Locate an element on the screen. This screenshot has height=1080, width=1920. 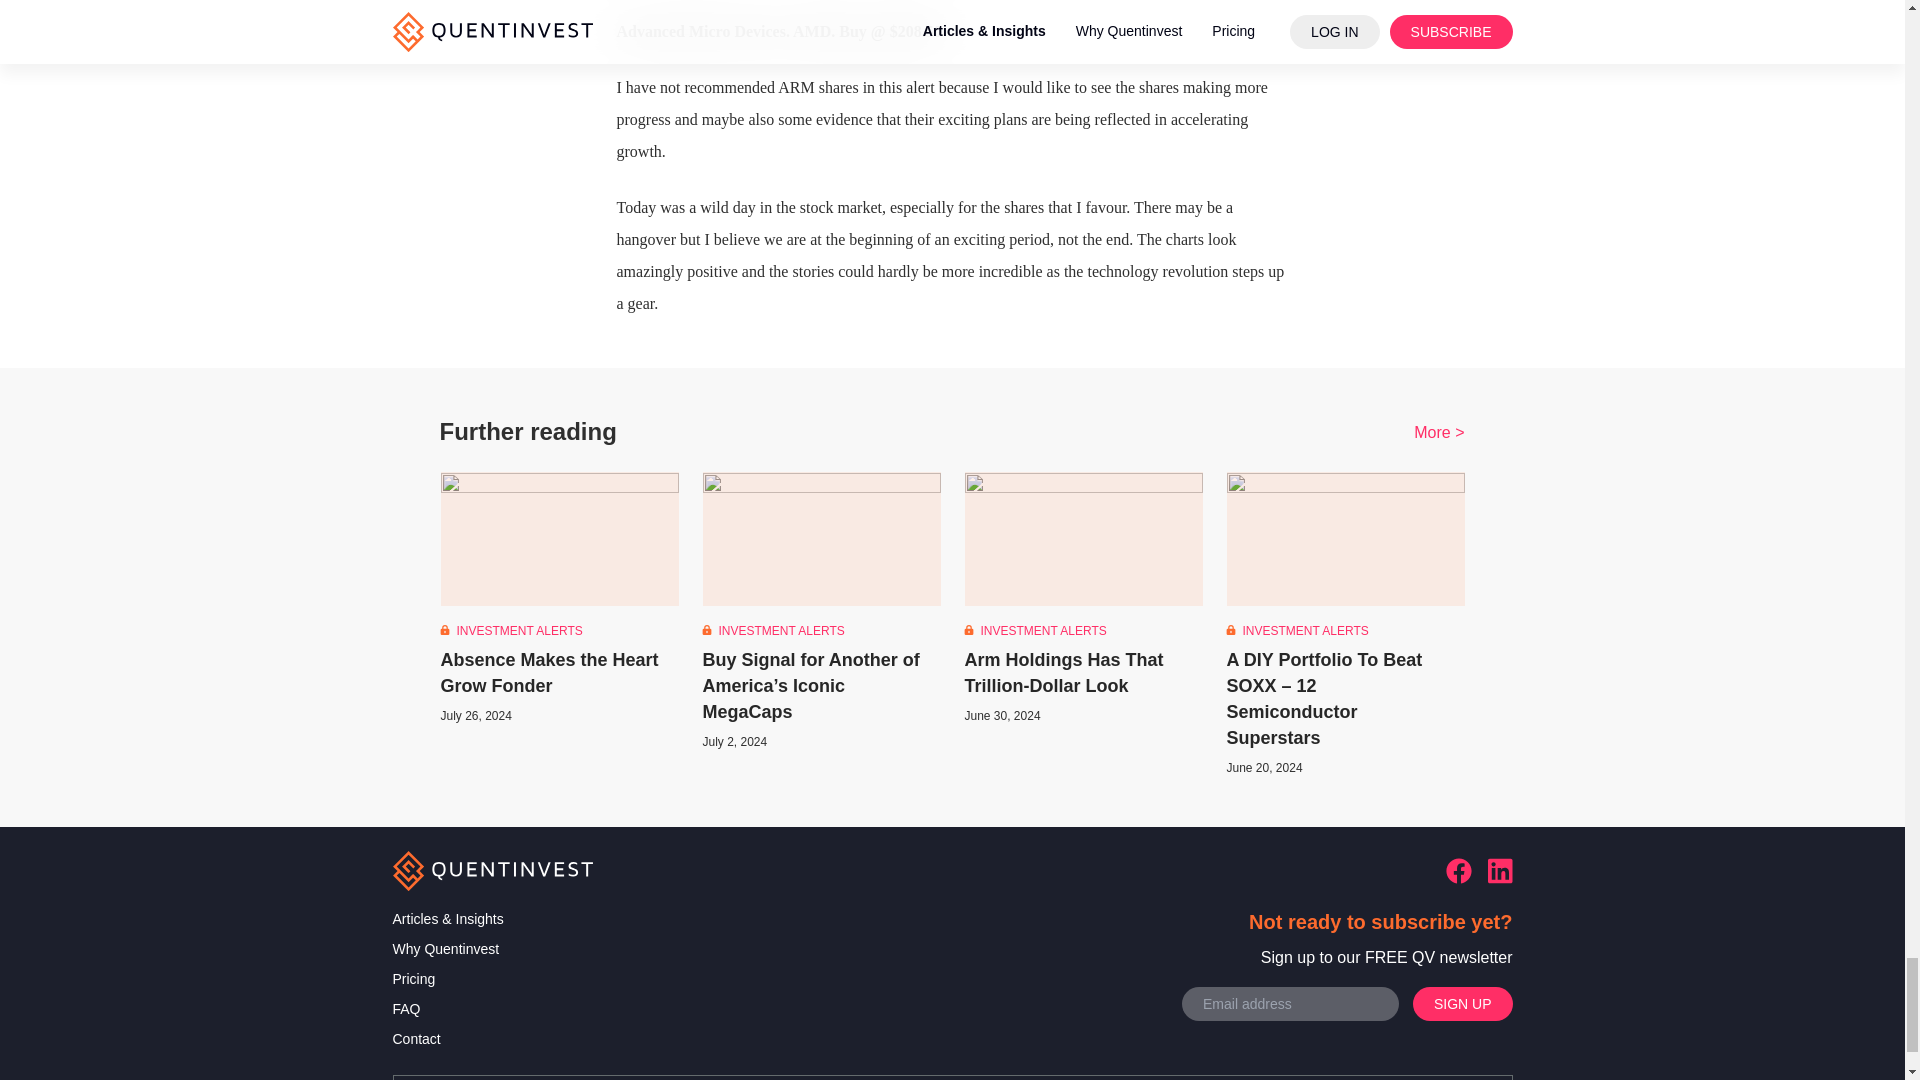
FAQ is located at coordinates (447, 1008).